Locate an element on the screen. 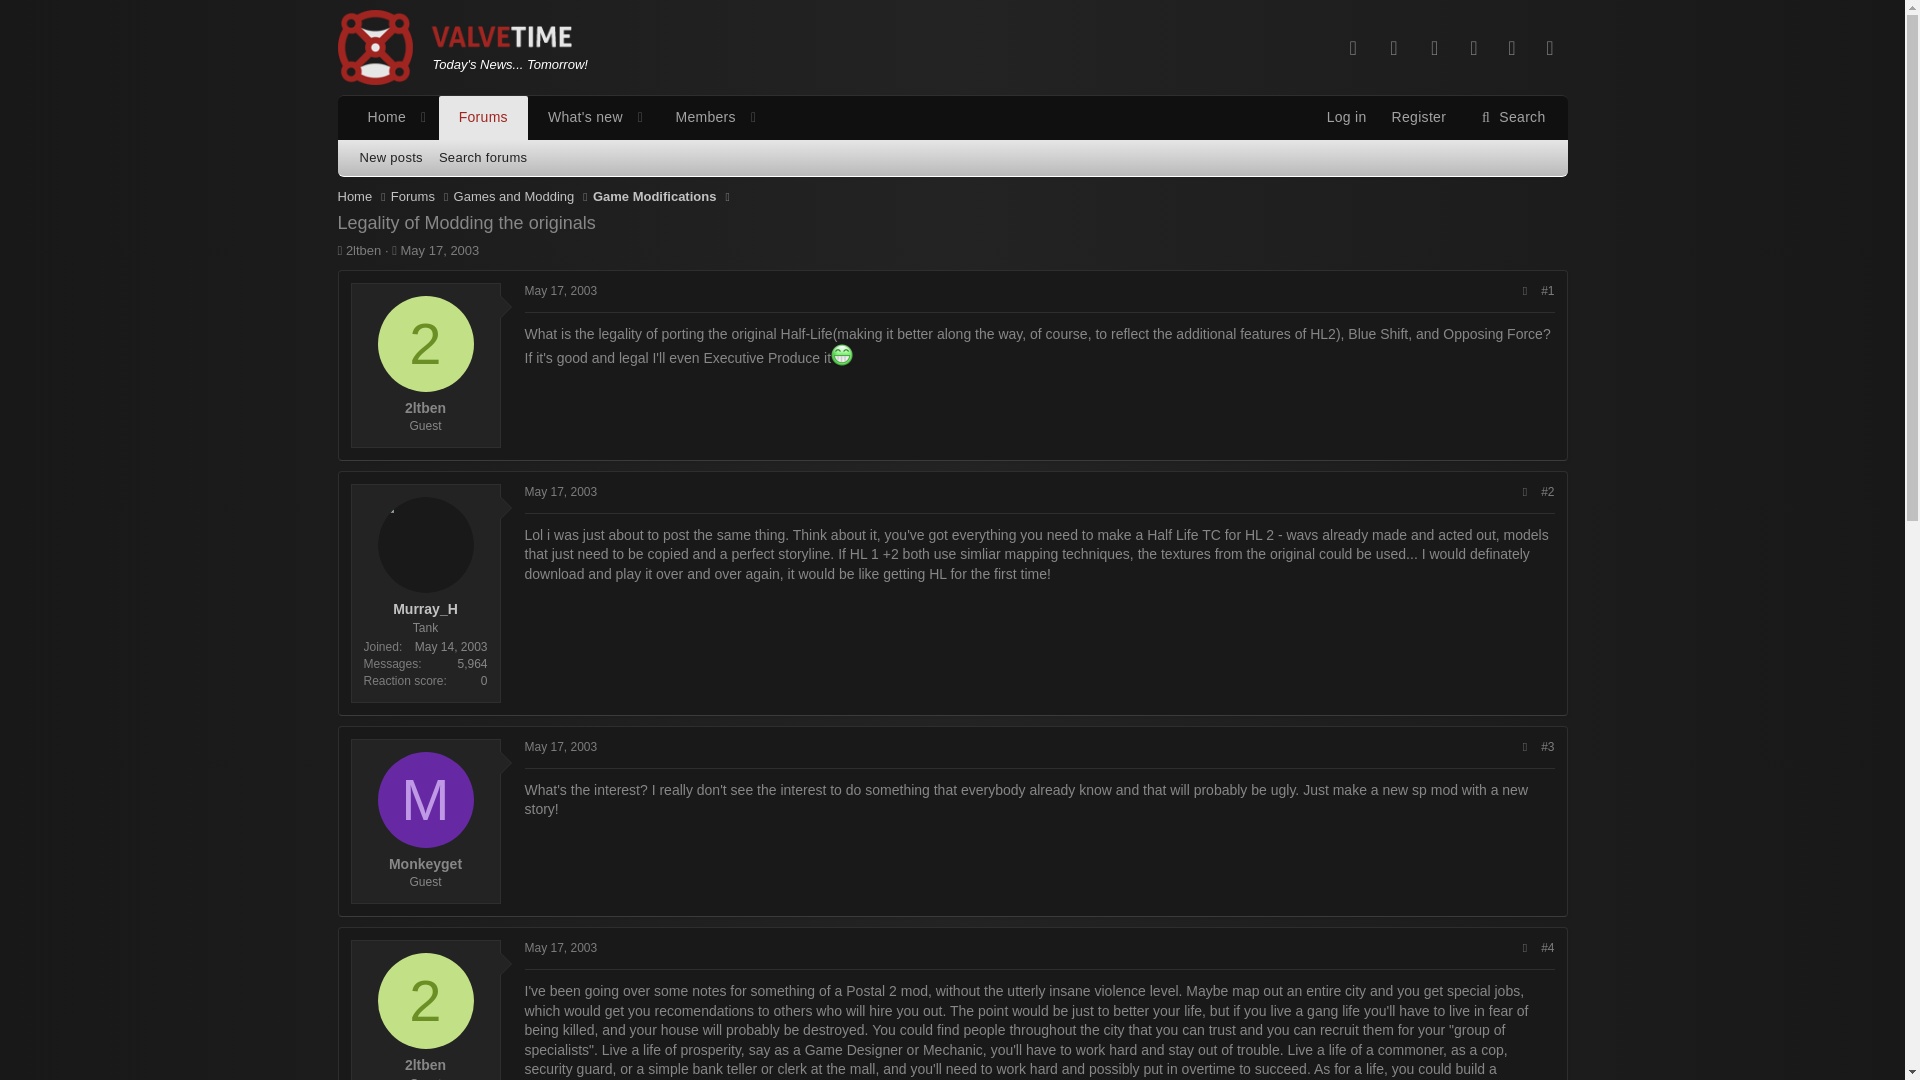 The image size is (1920, 1080). Members is located at coordinates (426, 1000).